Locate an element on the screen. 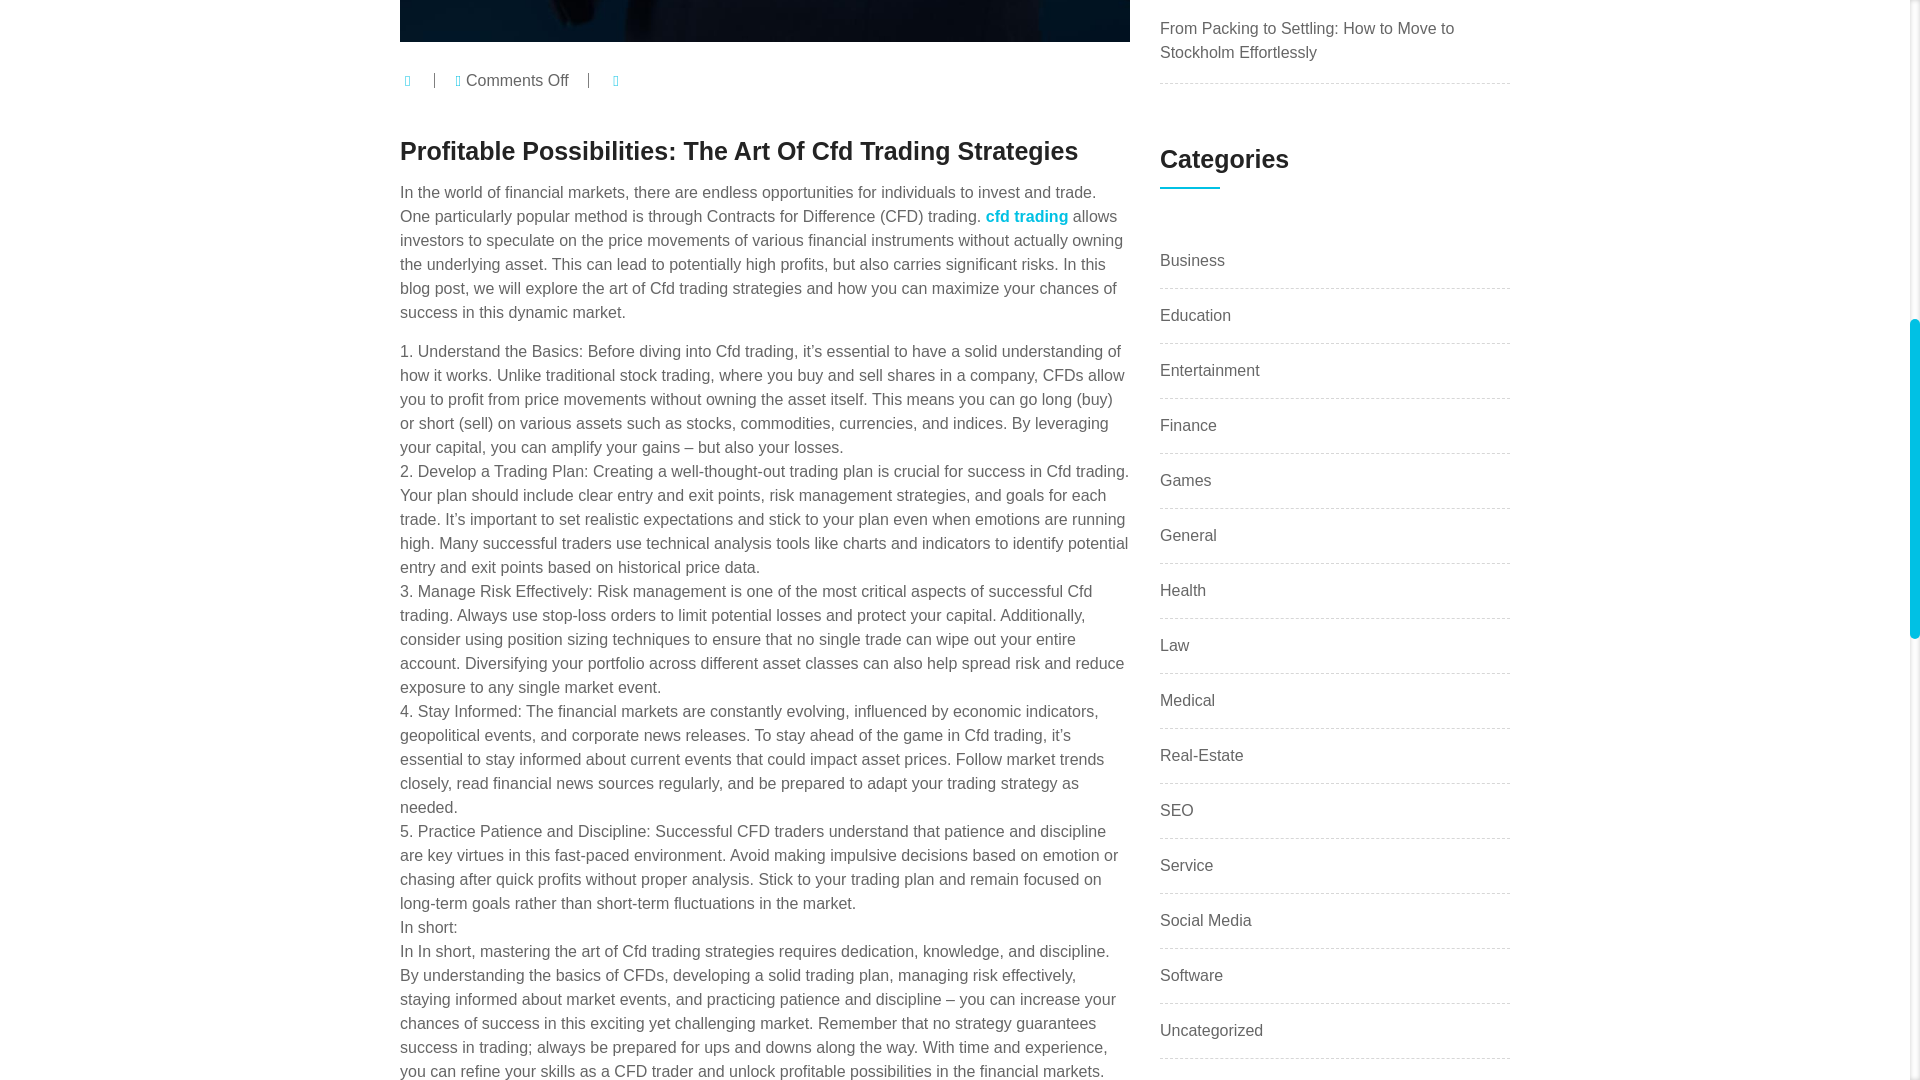 The width and height of the screenshot is (1920, 1080). Uncategorized is located at coordinates (1211, 1031).